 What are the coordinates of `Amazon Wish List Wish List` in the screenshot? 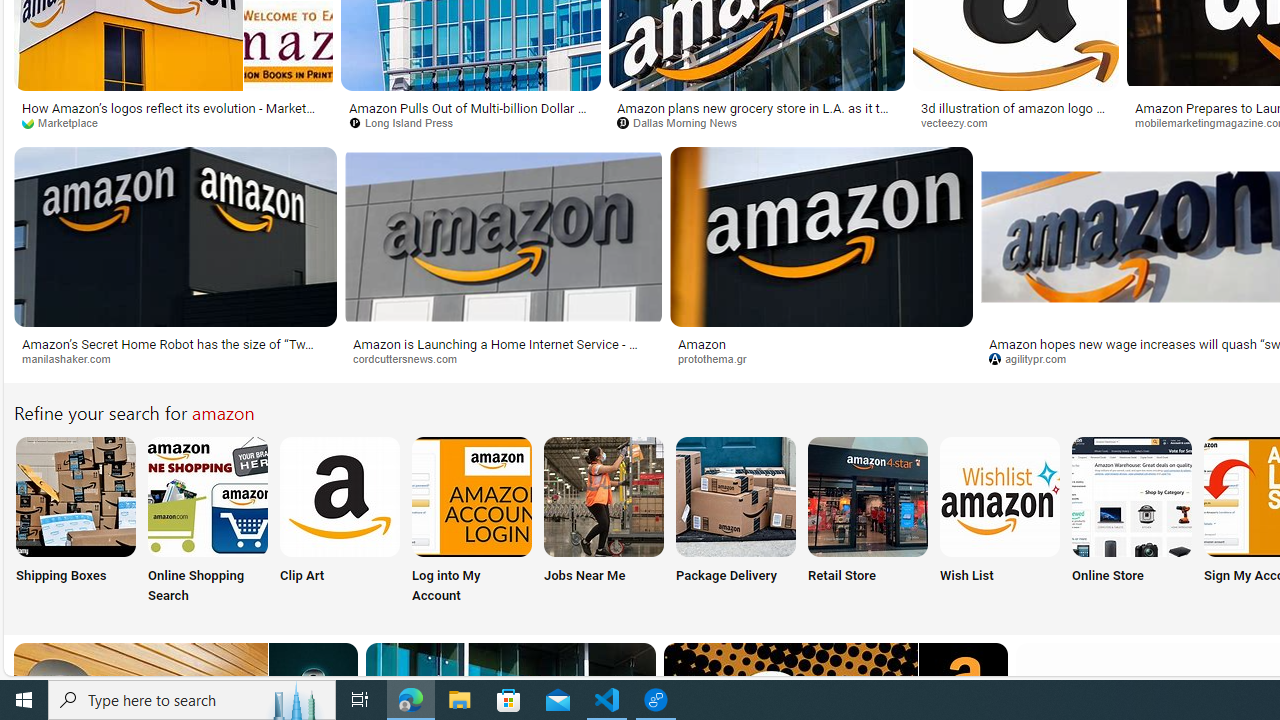 It's located at (999, 522).